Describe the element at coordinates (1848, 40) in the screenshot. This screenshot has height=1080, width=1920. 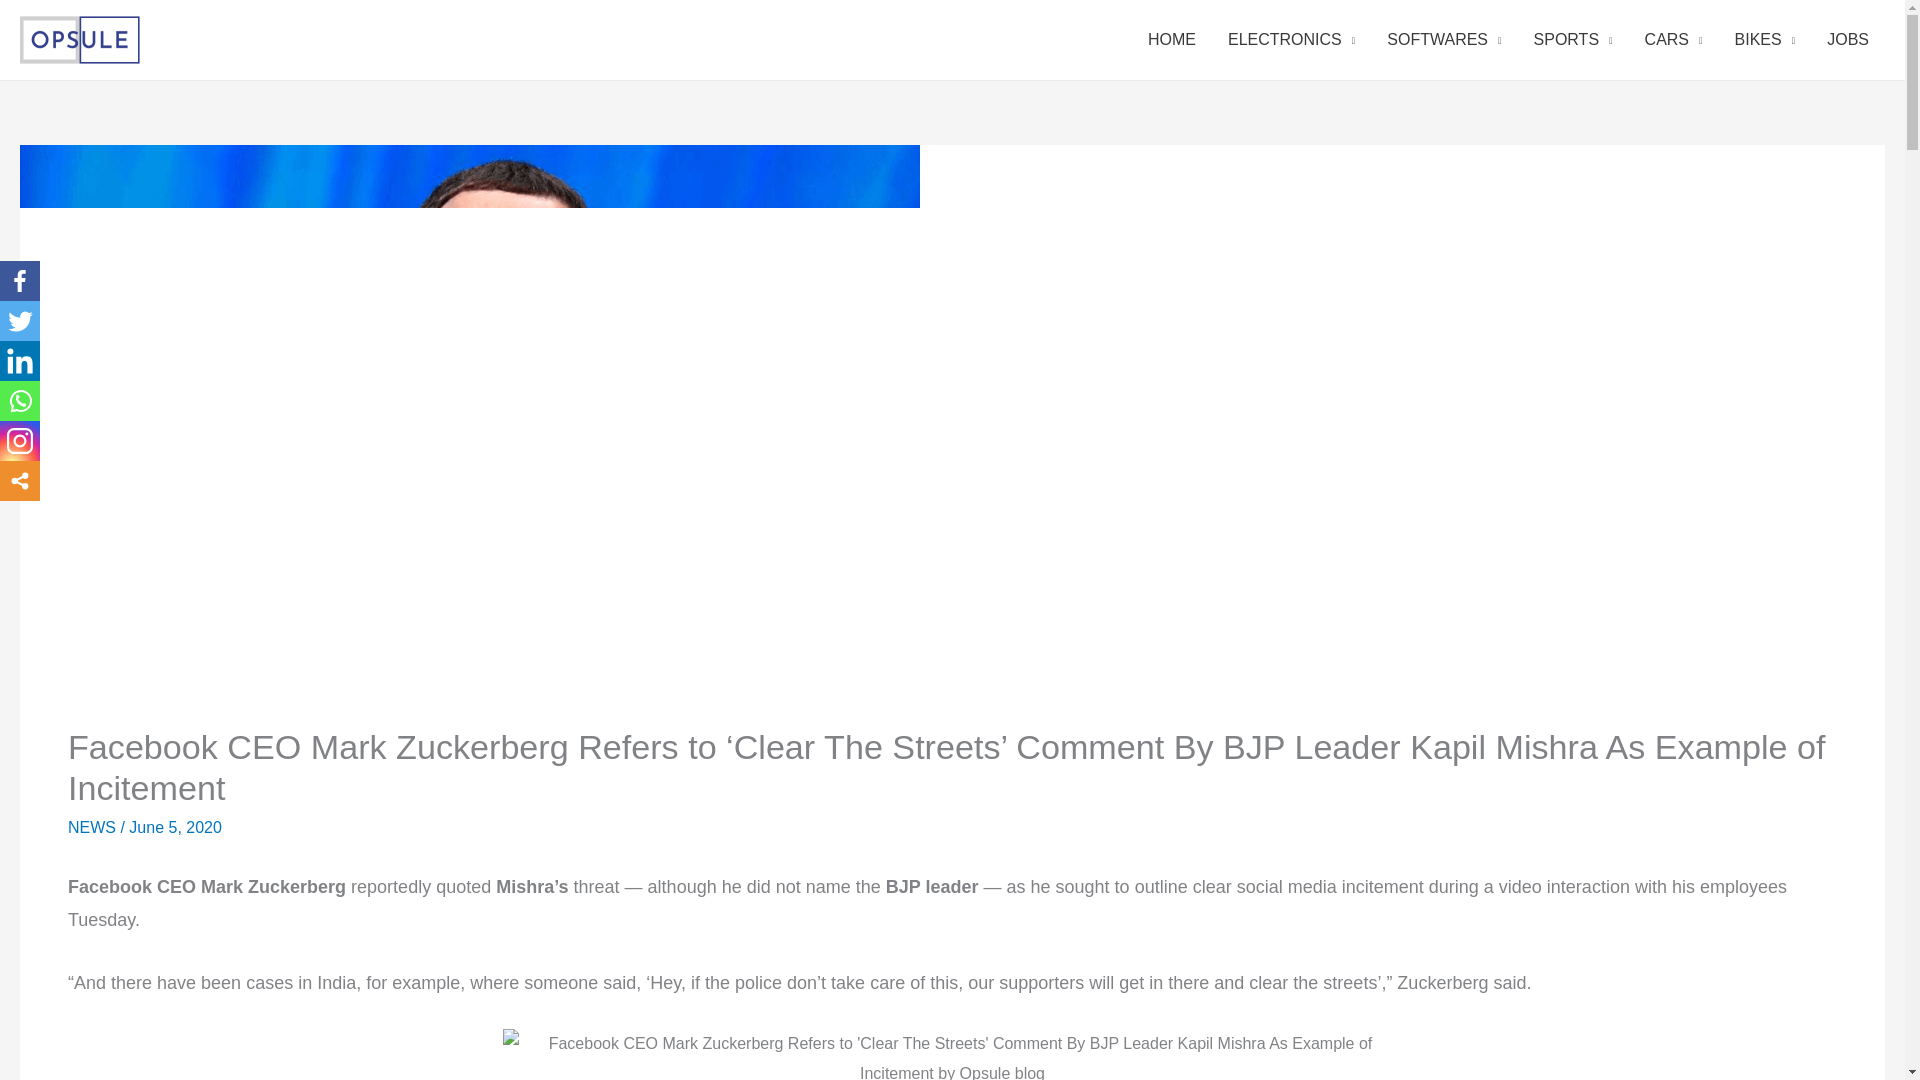
I see `JOBS` at that location.